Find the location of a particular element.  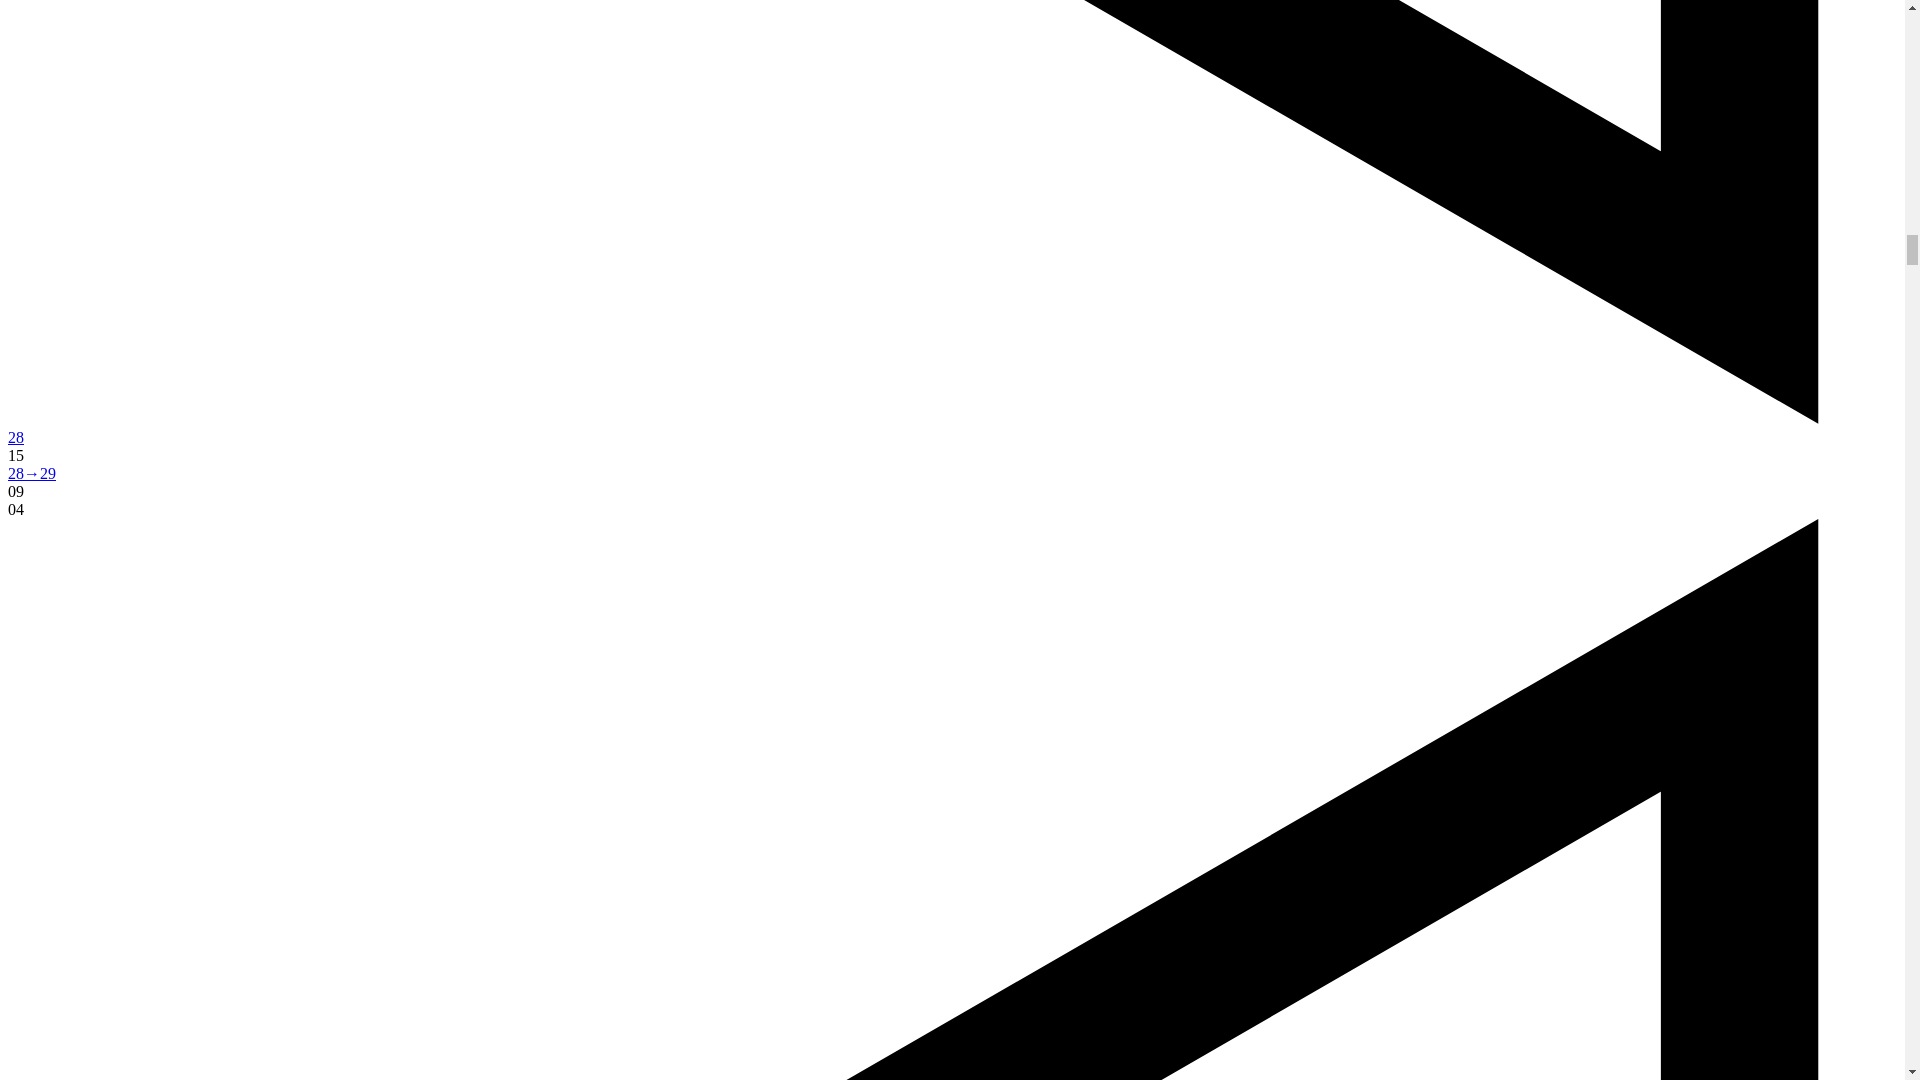

28 is located at coordinates (15, 437).